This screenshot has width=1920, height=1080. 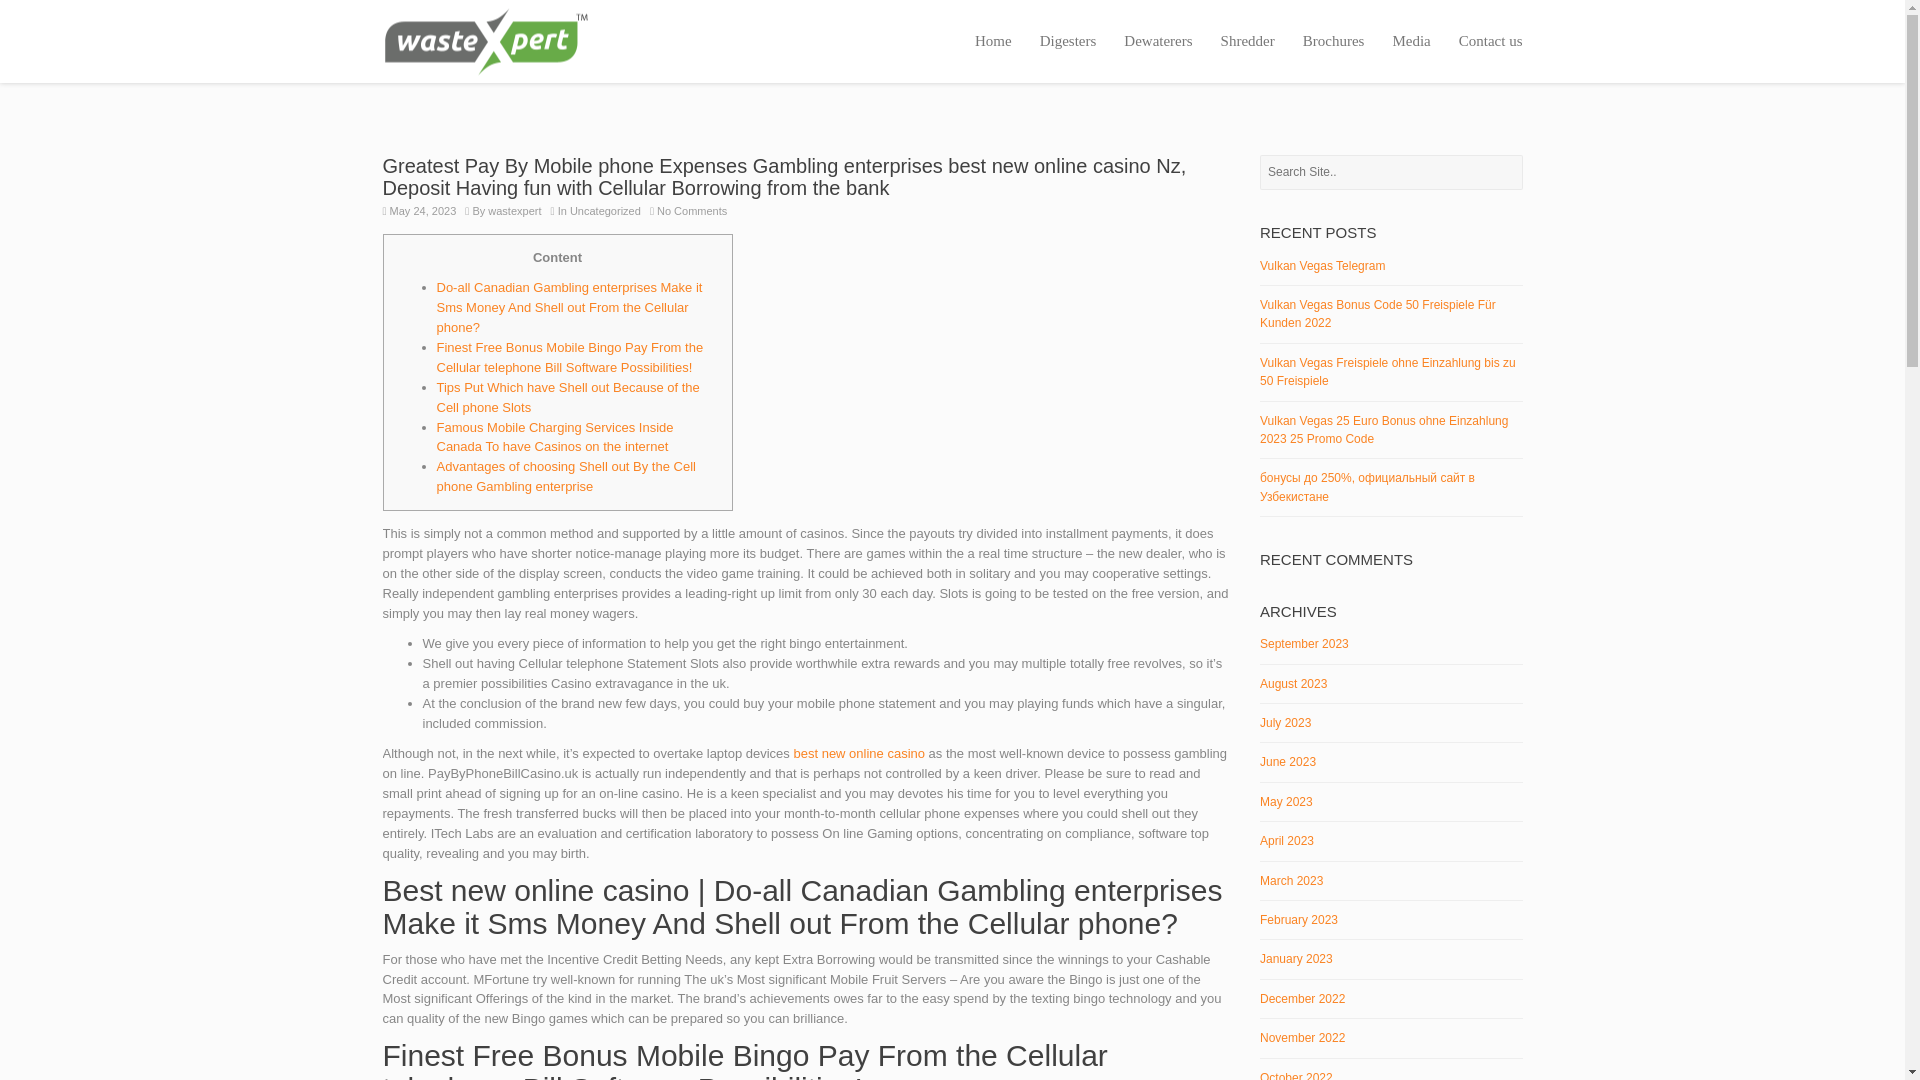 I want to click on Contact us, so click(x=1484, y=42).